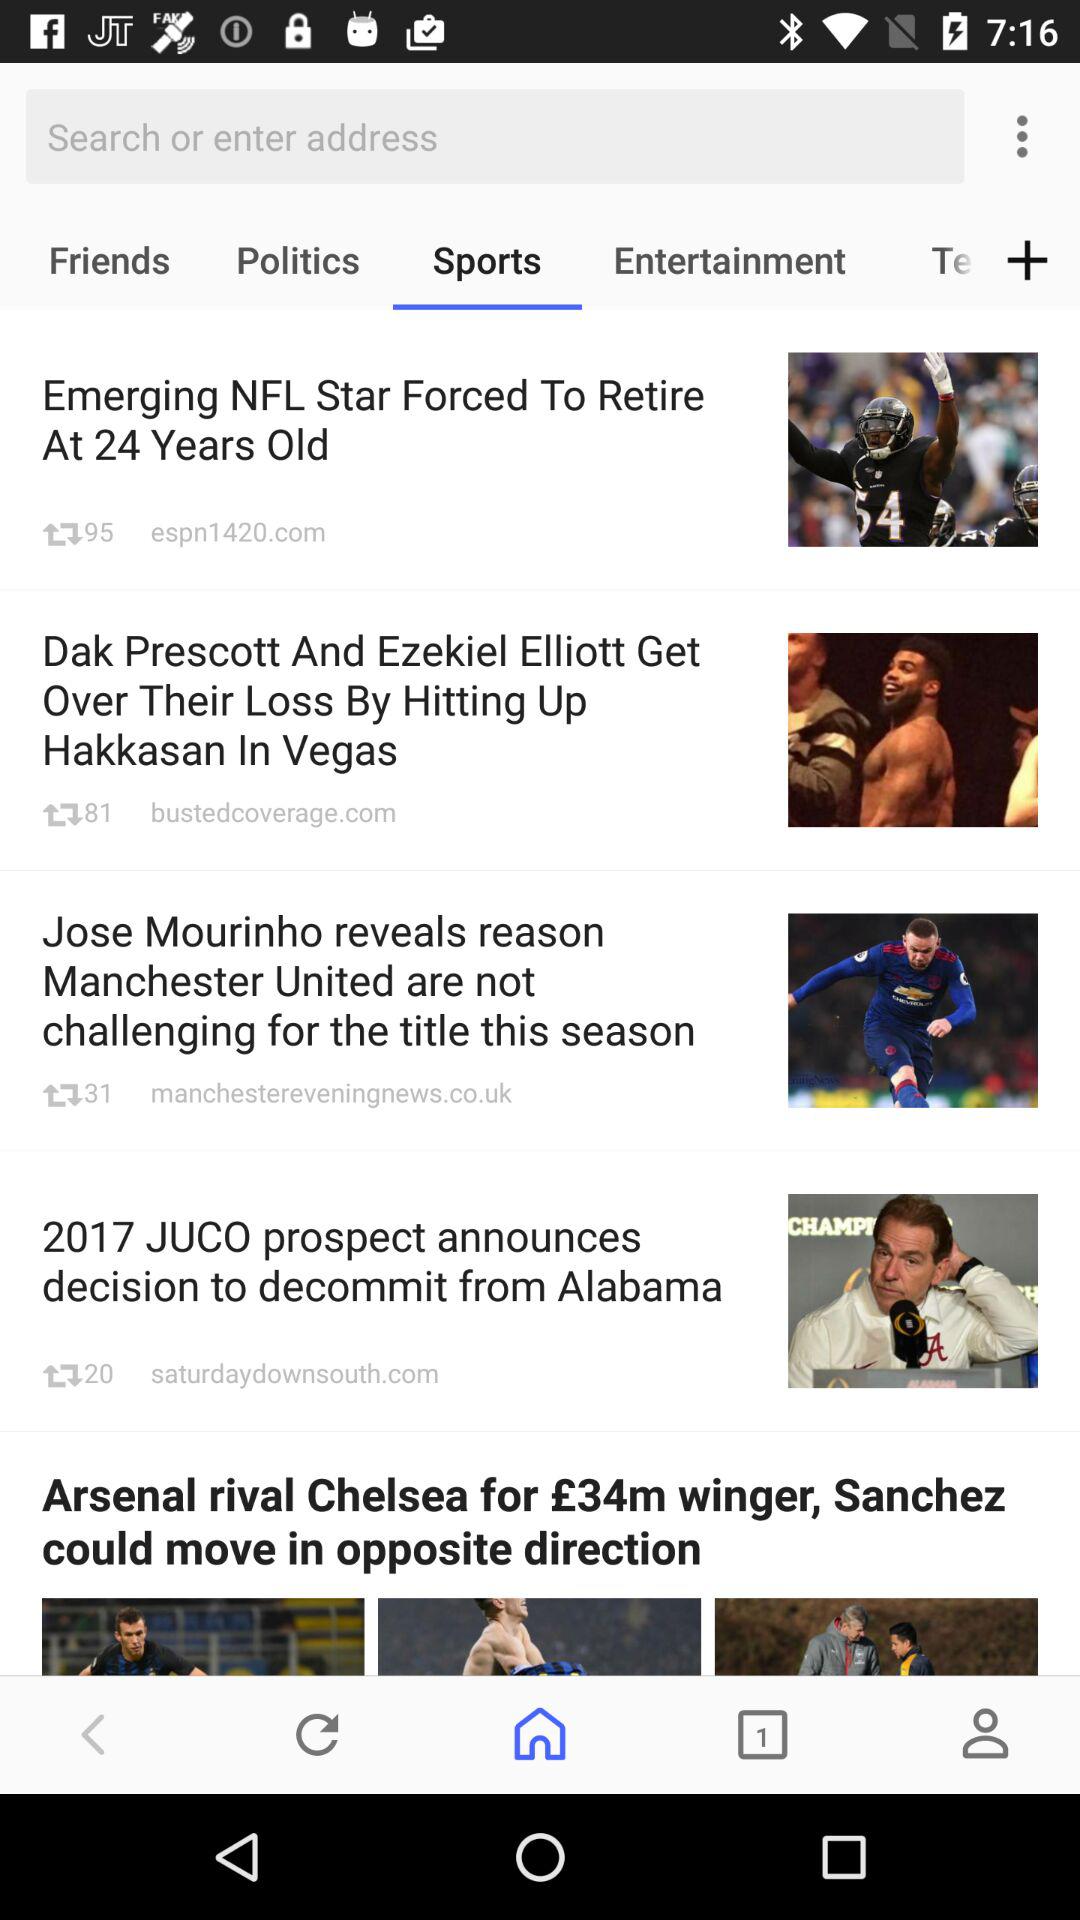 The width and height of the screenshot is (1080, 1920). What do you see at coordinates (1028, 260) in the screenshot?
I see `click icon next to the tech` at bounding box center [1028, 260].